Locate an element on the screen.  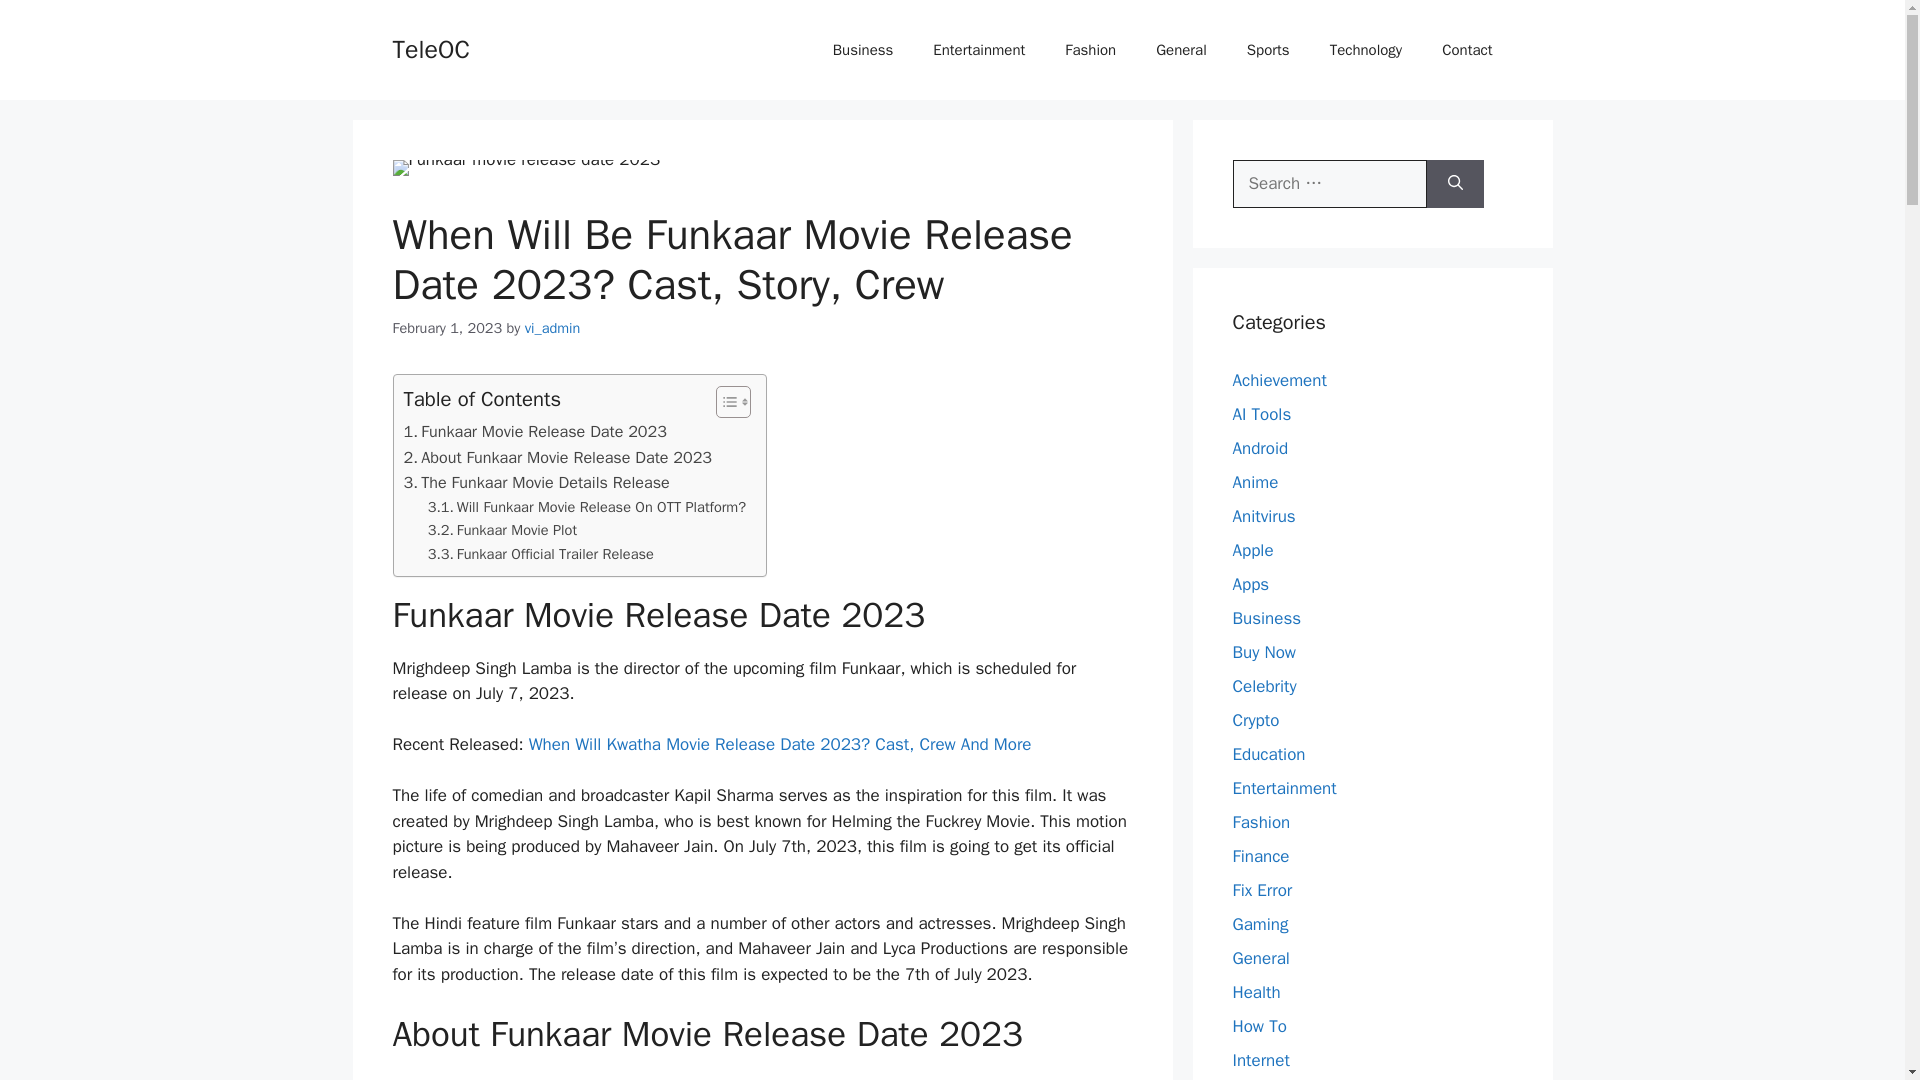
Will Funkaar Movie Release On OTT Platform? is located at coordinates (587, 507).